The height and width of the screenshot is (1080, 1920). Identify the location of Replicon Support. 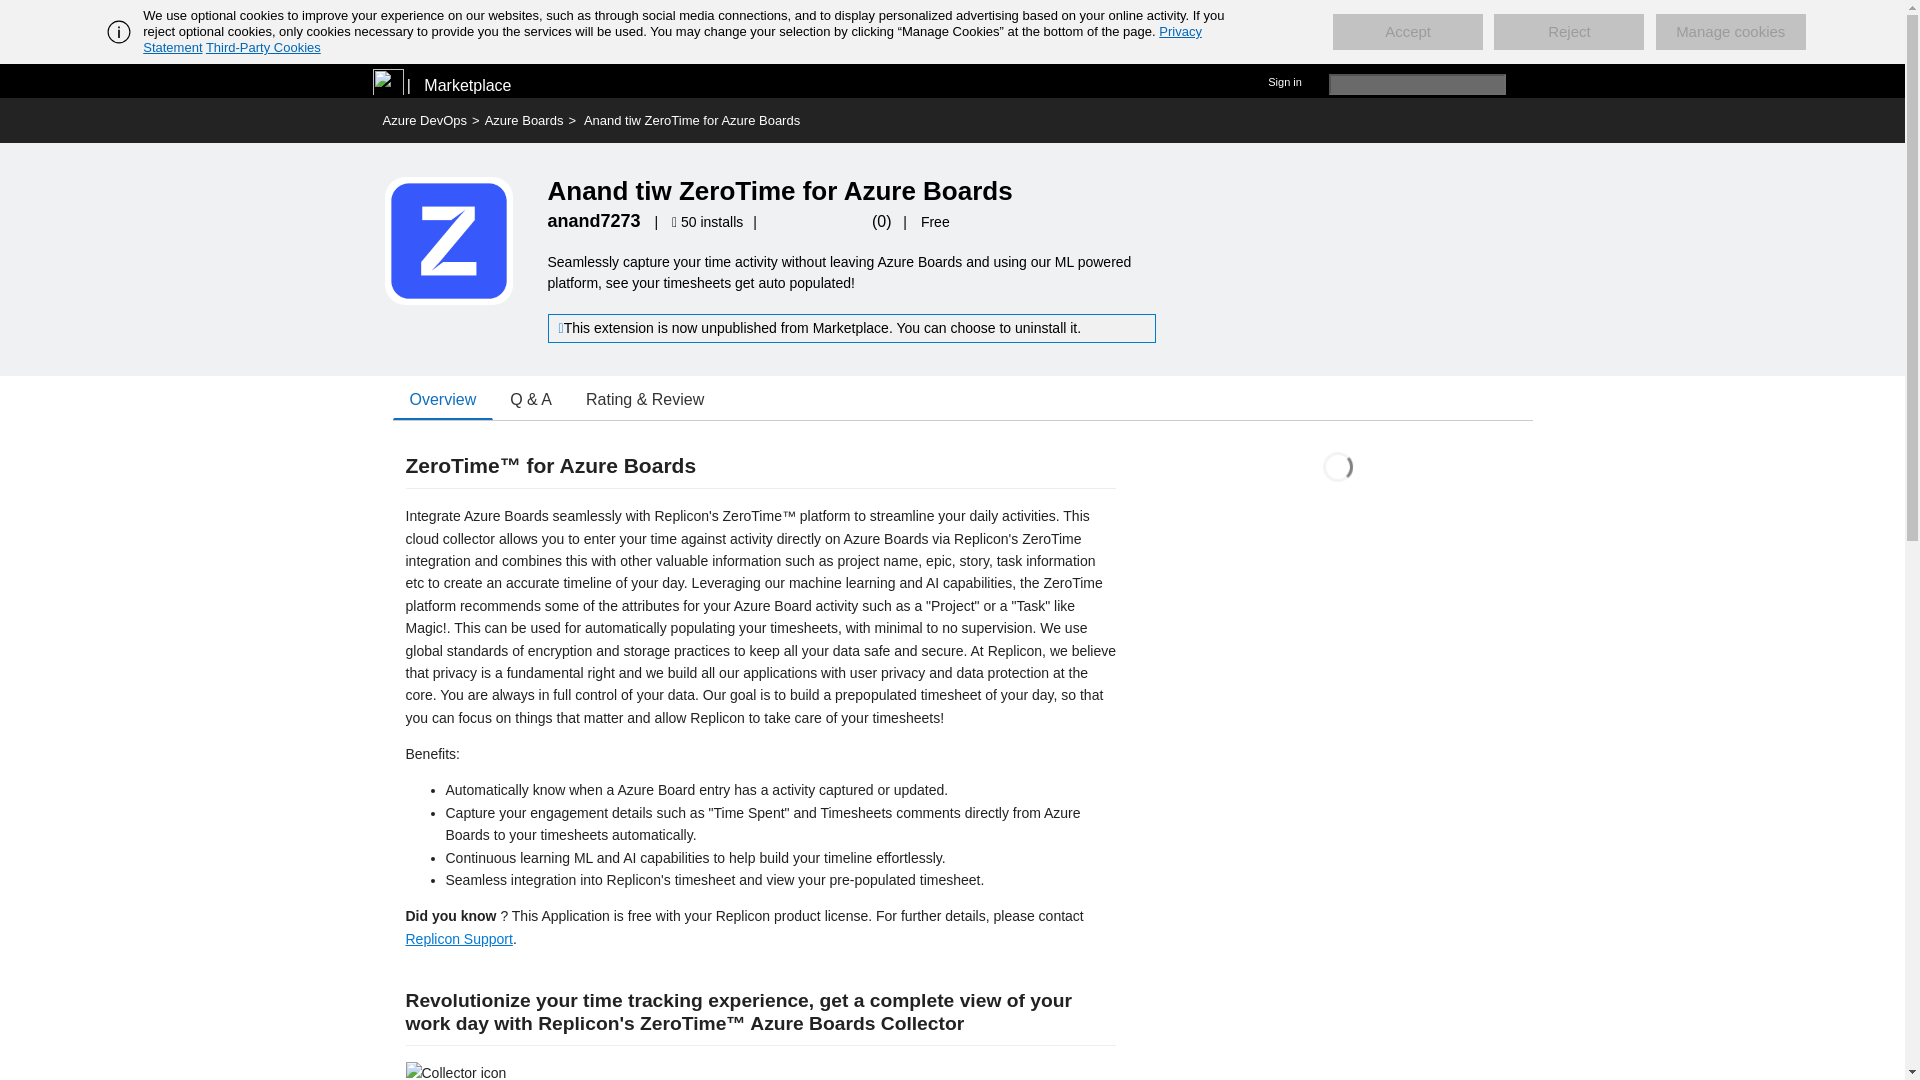
(458, 938).